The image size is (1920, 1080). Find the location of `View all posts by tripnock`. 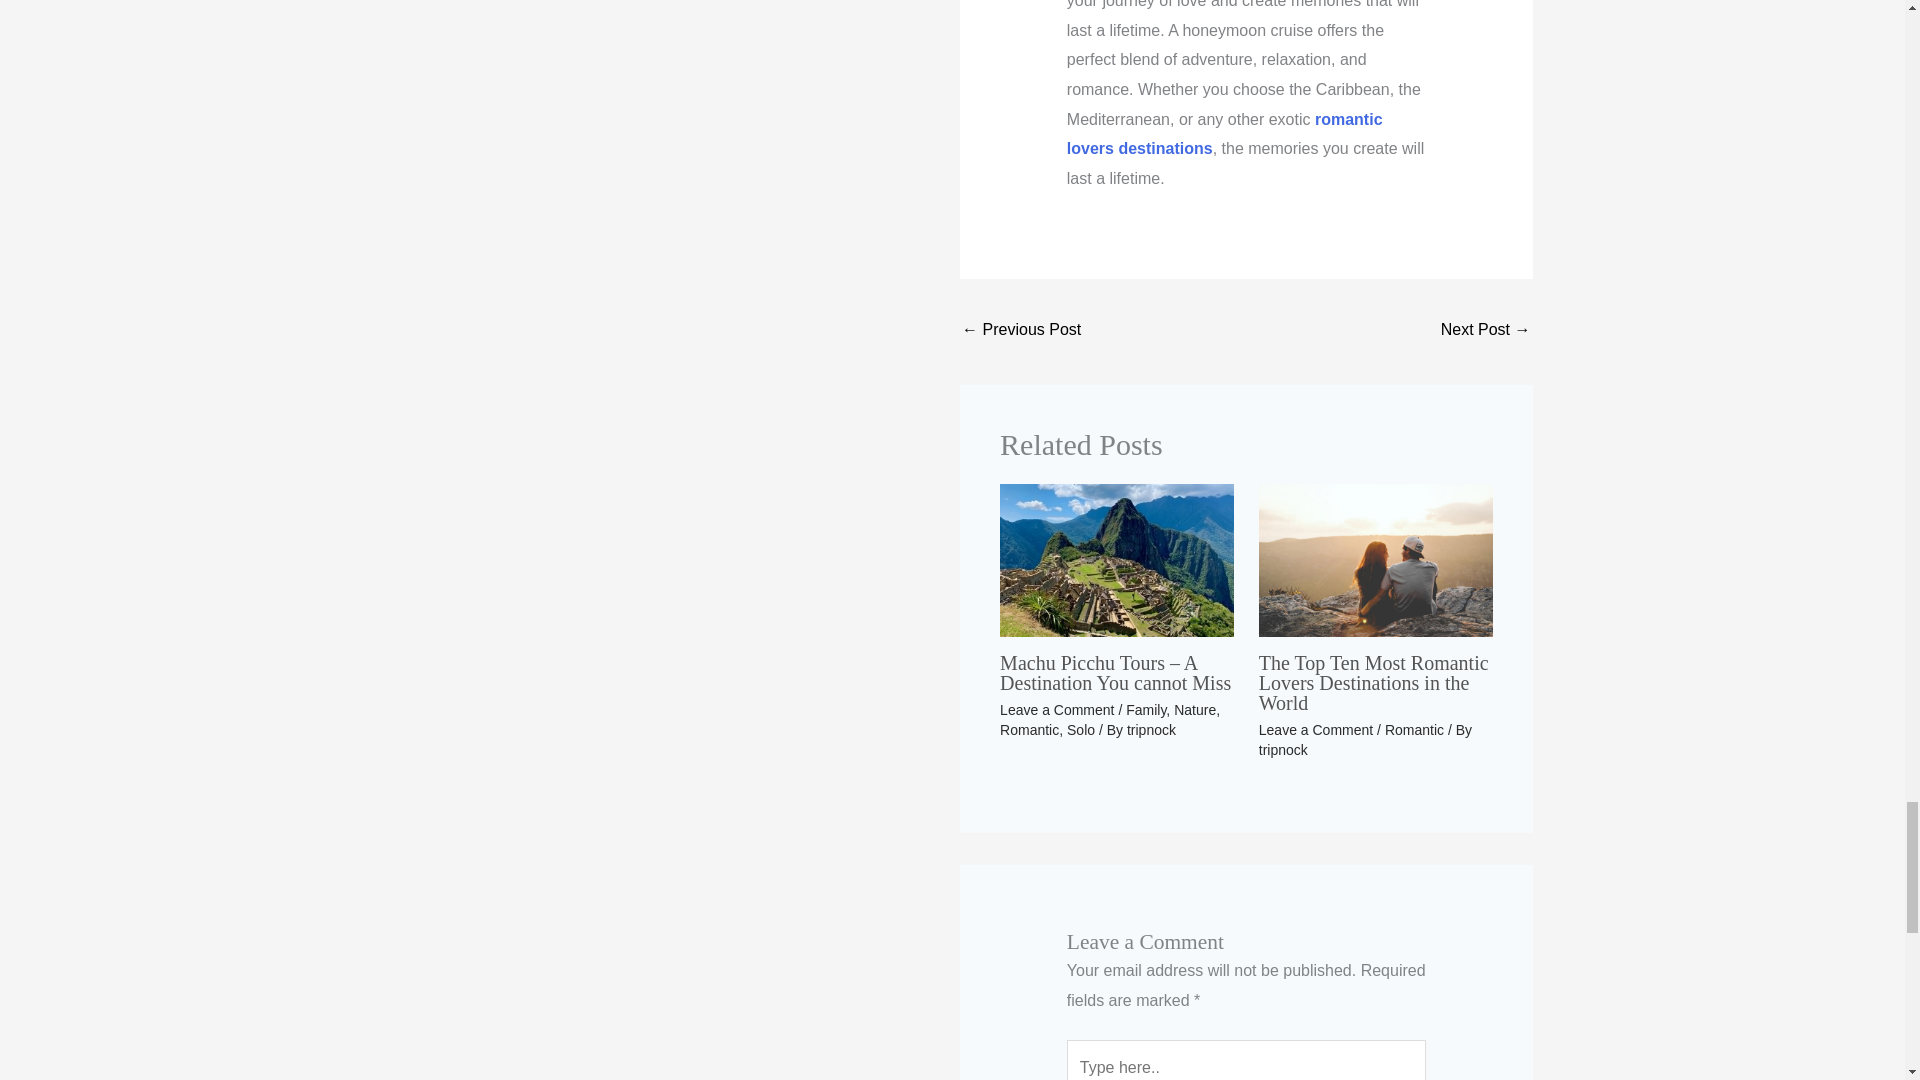

View all posts by tripnock is located at coordinates (1283, 750).